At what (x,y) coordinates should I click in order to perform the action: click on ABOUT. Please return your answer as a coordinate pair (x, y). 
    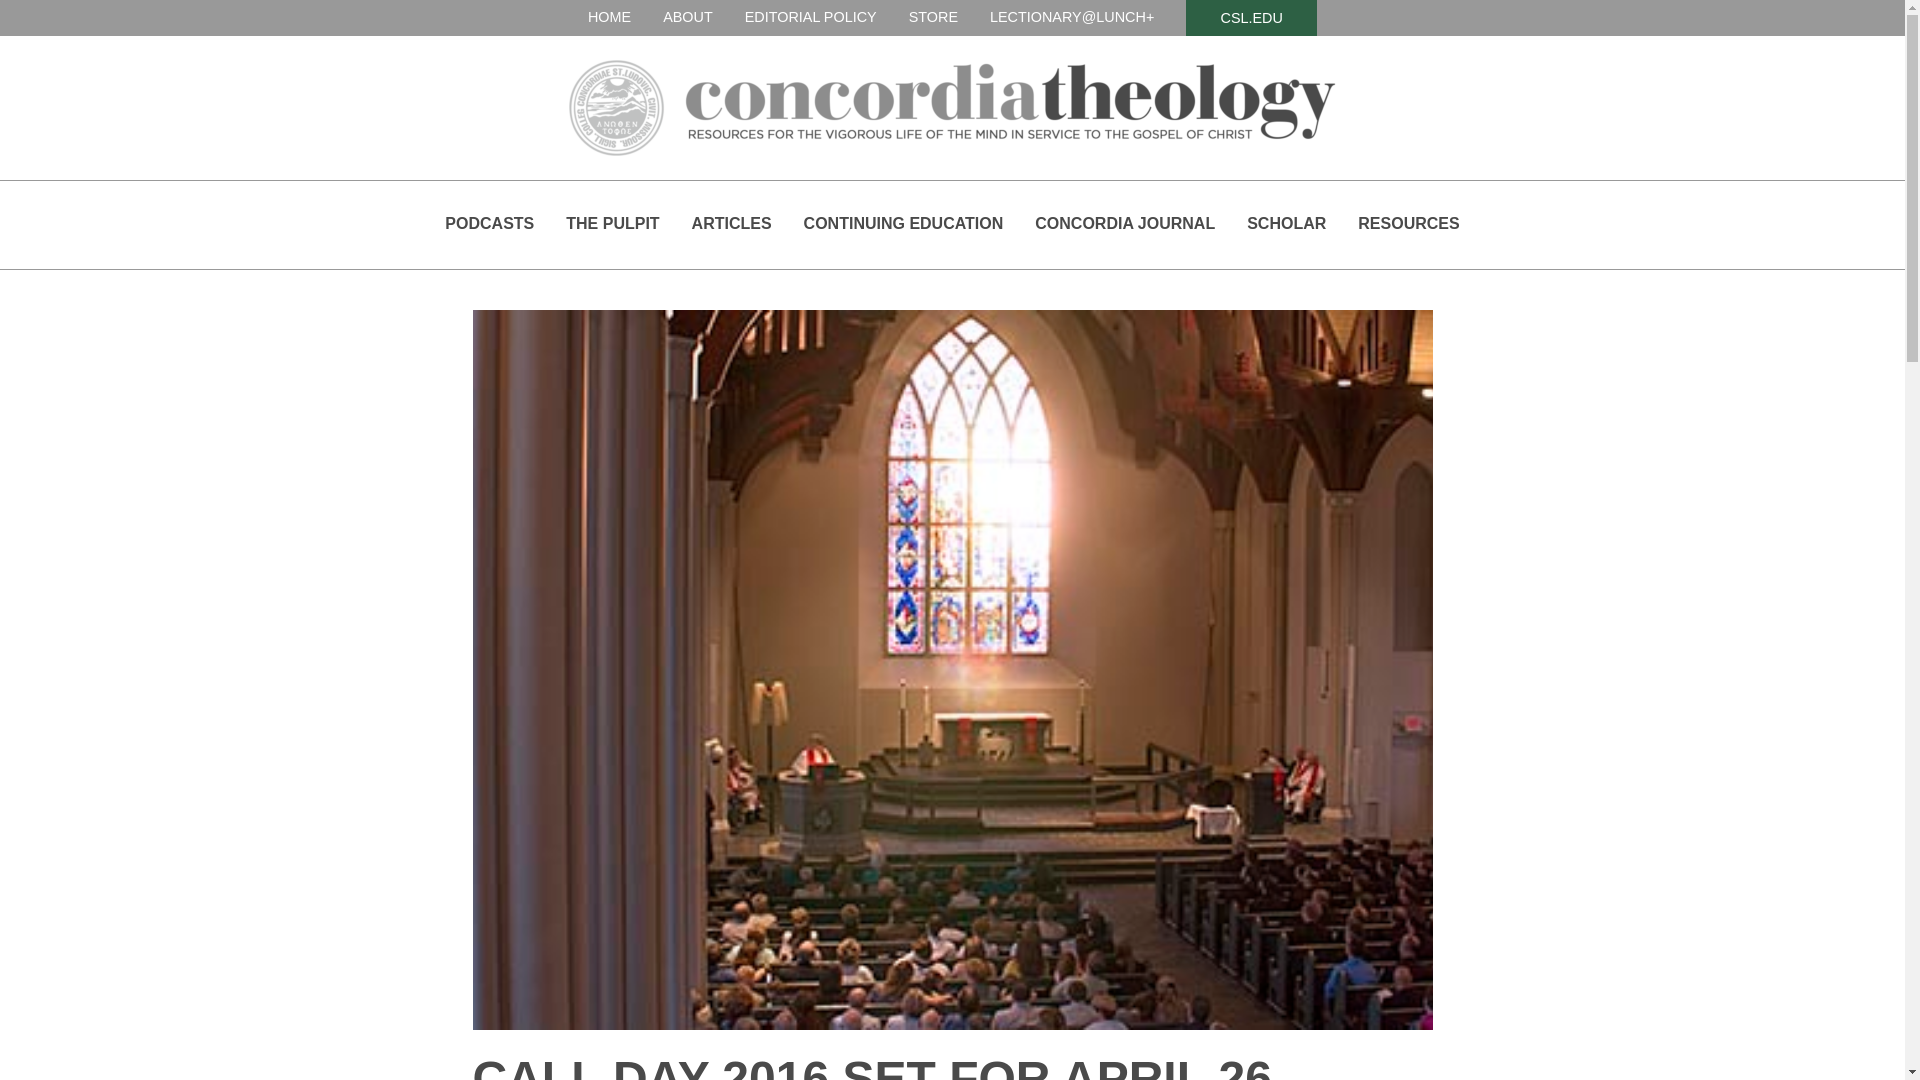
    Looking at the image, I should click on (687, 16).